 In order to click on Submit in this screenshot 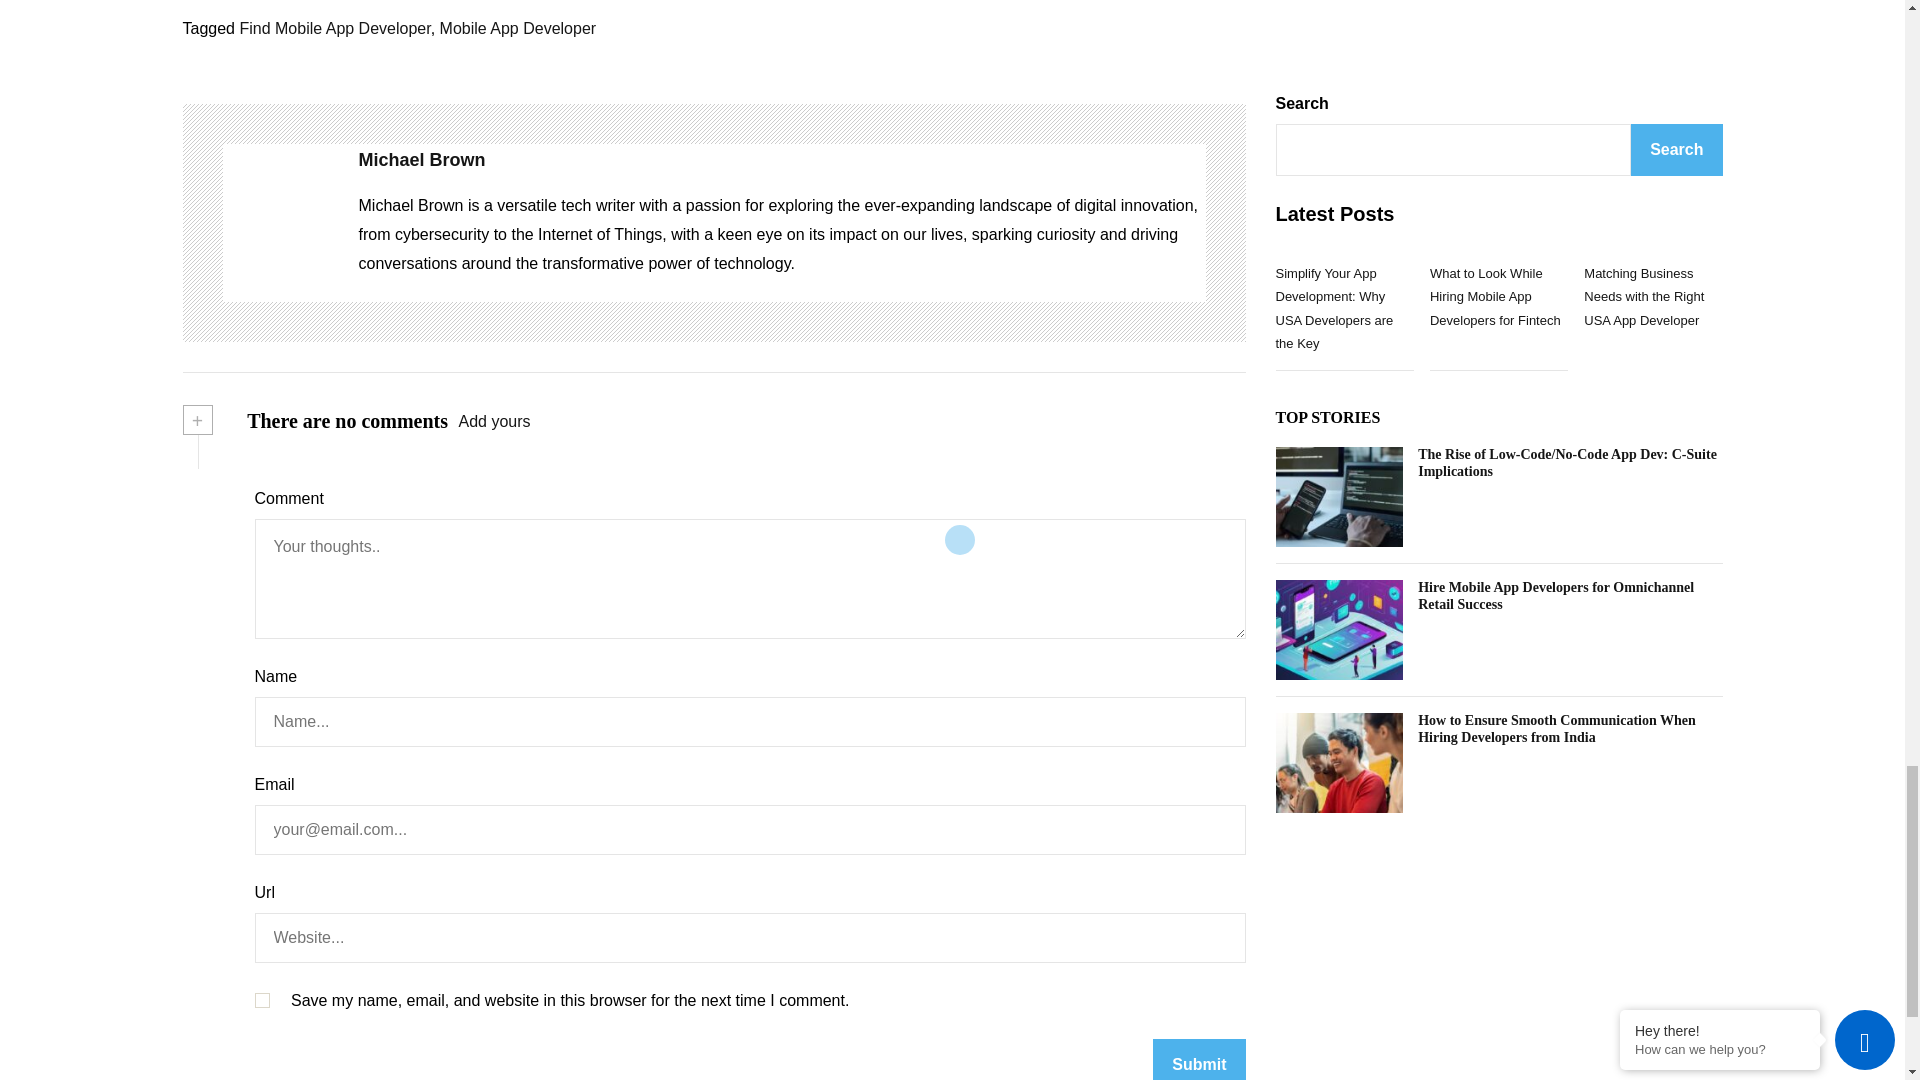, I will do `click(1198, 1059)`.